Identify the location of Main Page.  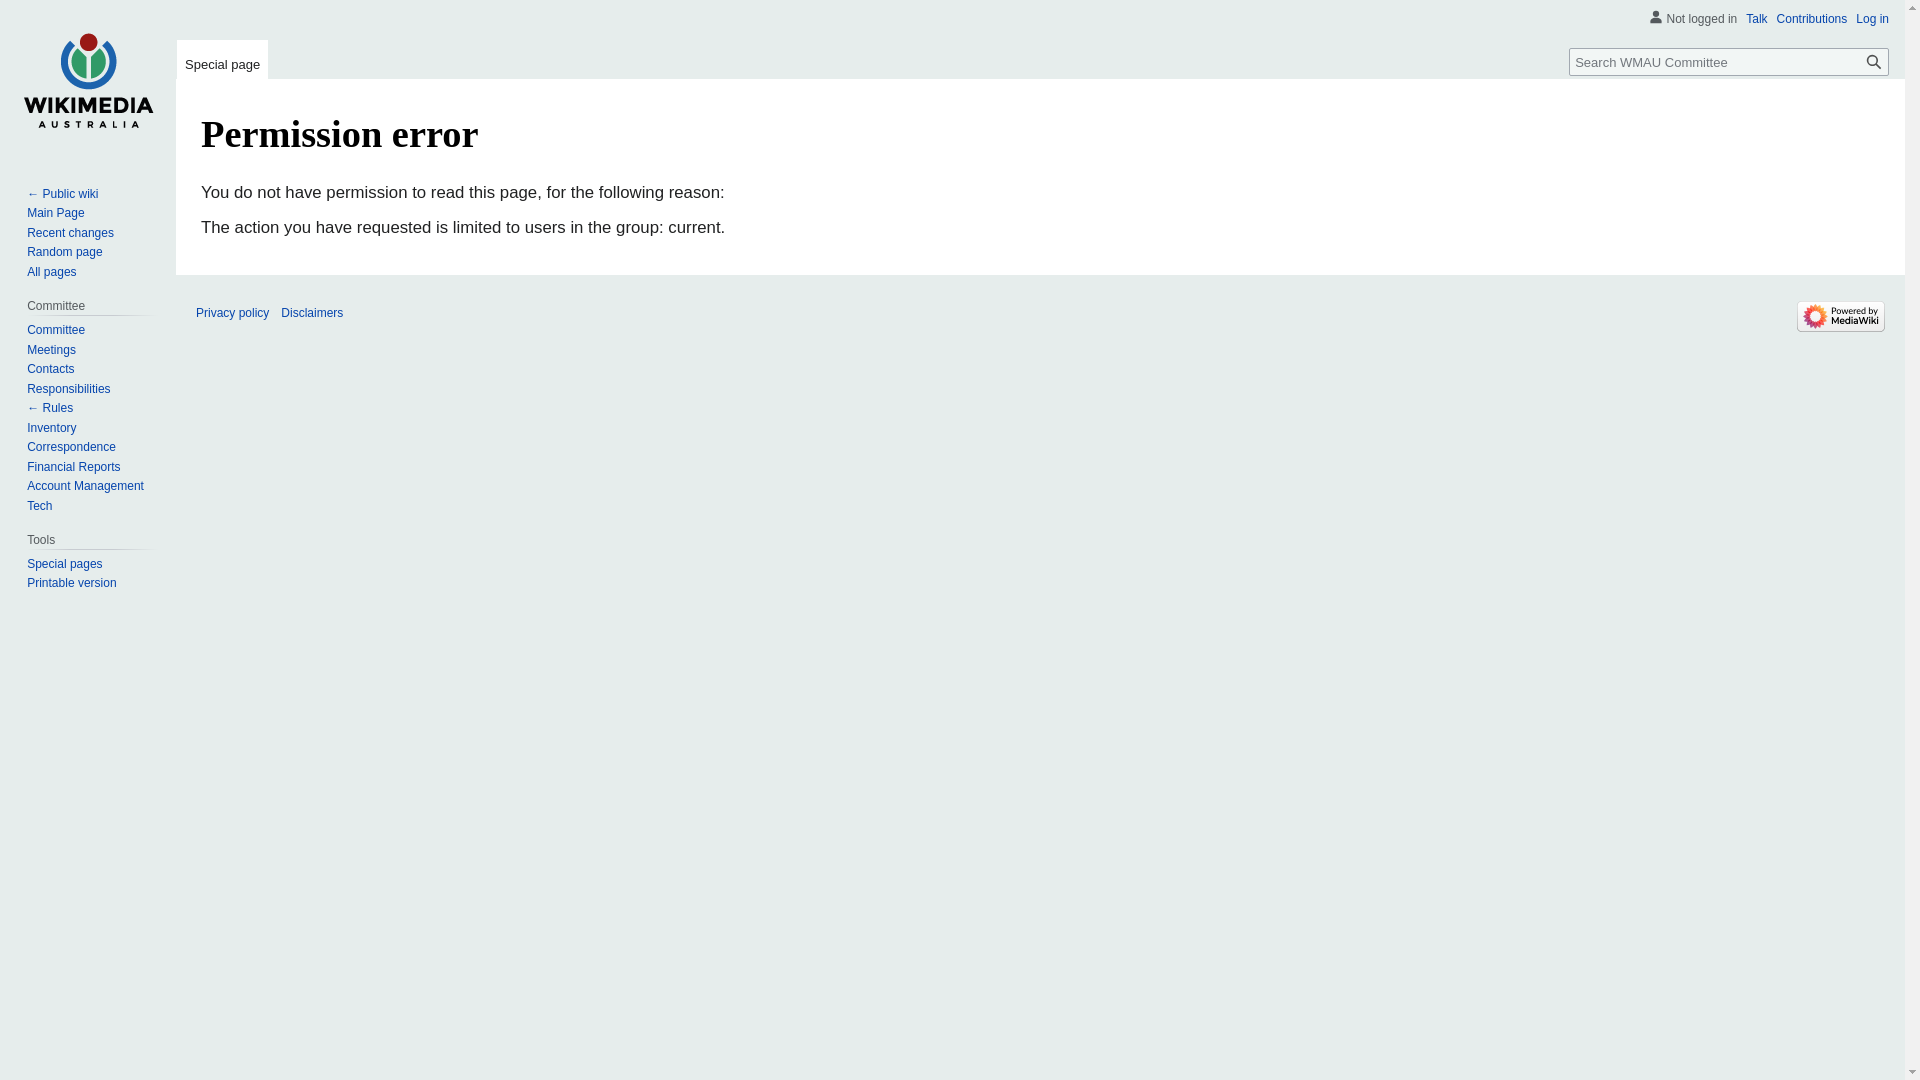
(56, 213).